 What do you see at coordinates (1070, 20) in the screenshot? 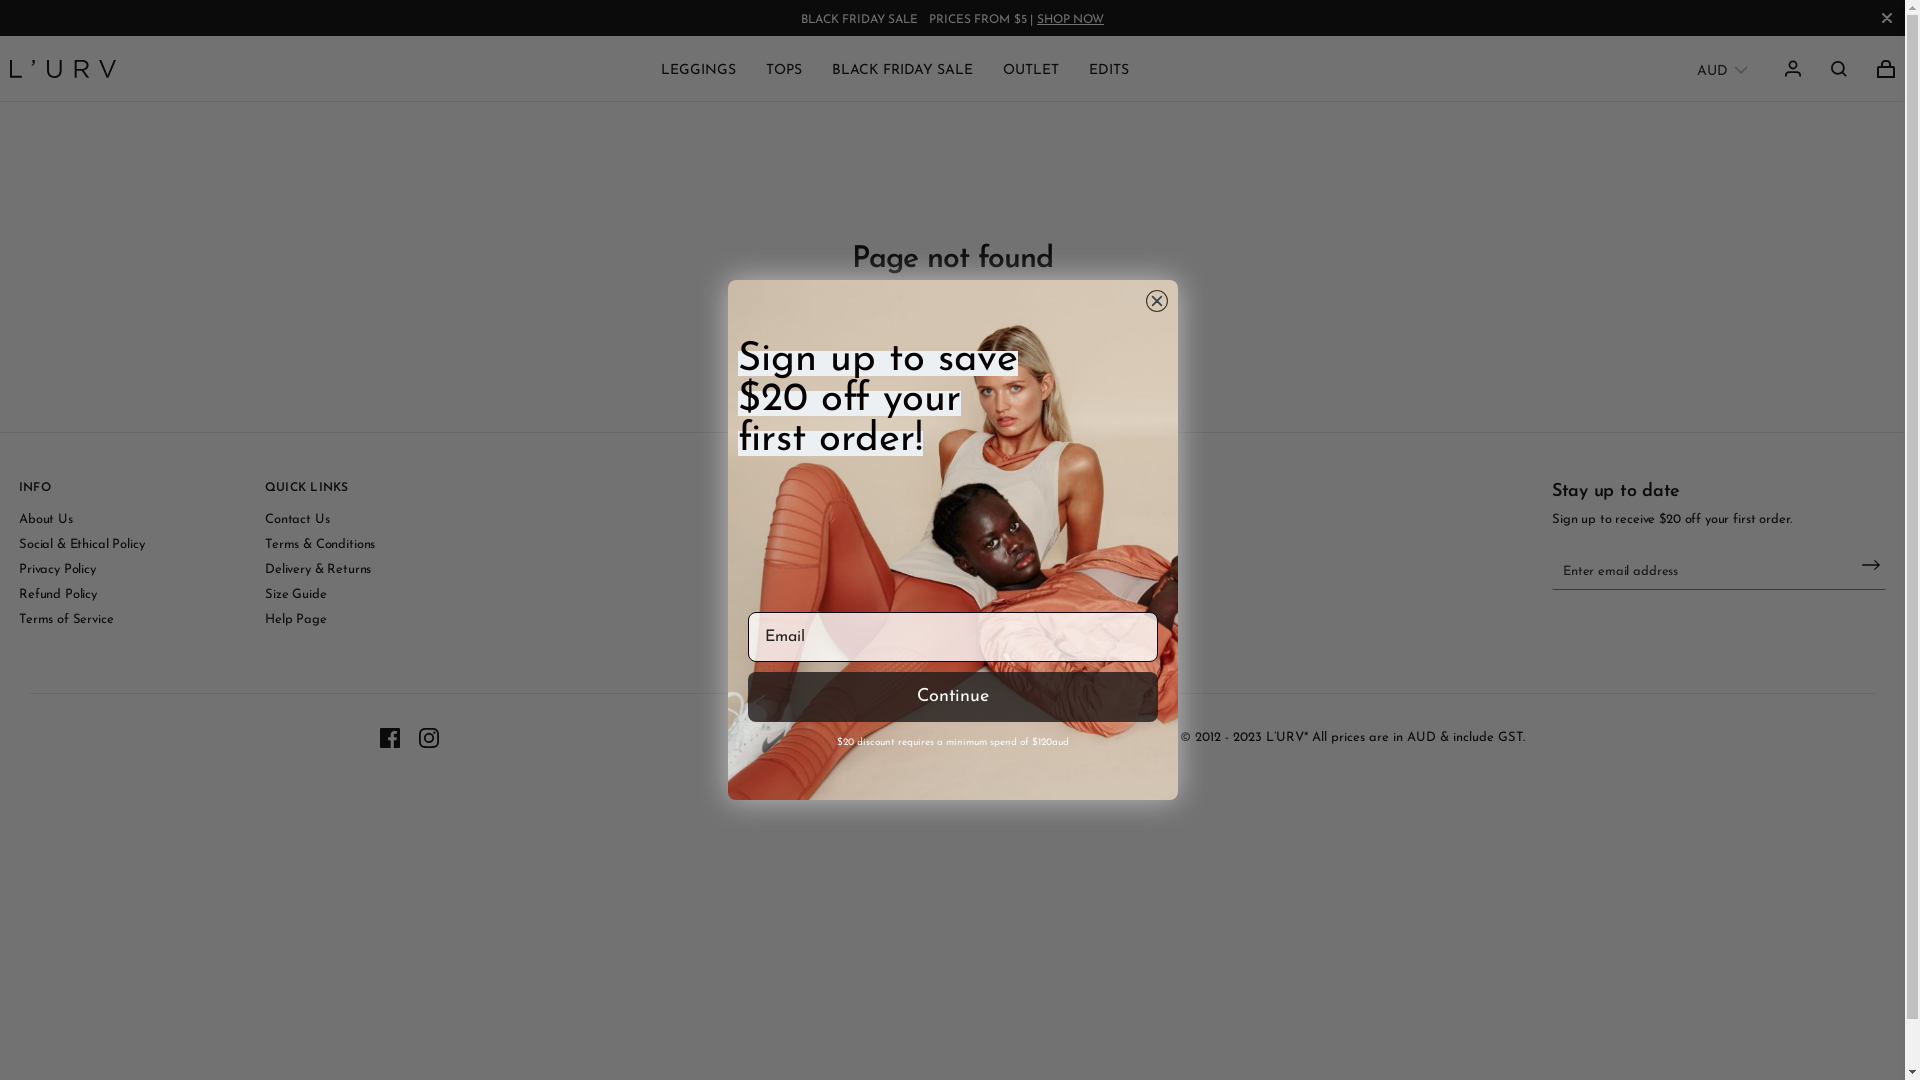
I see `SHOP NOW` at bounding box center [1070, 20].